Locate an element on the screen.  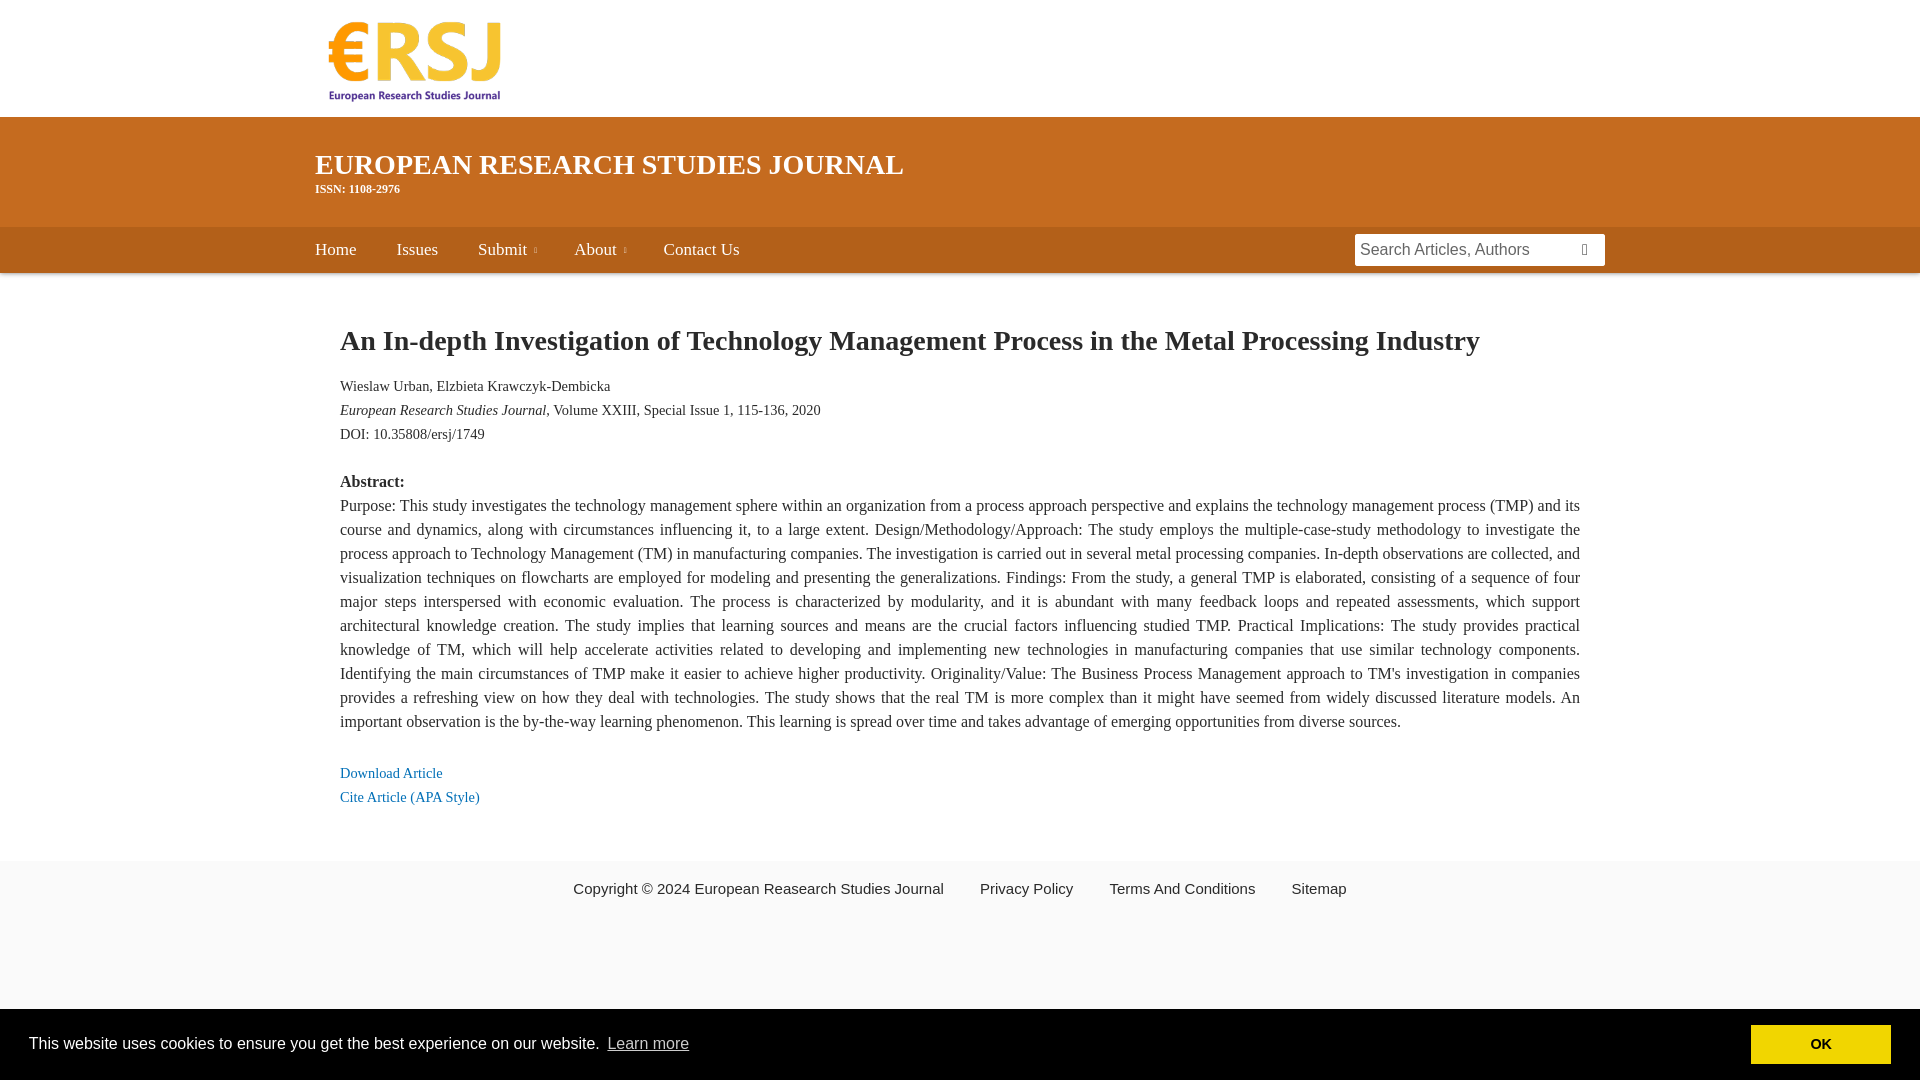
Submit is located at coordinates (502, 250).